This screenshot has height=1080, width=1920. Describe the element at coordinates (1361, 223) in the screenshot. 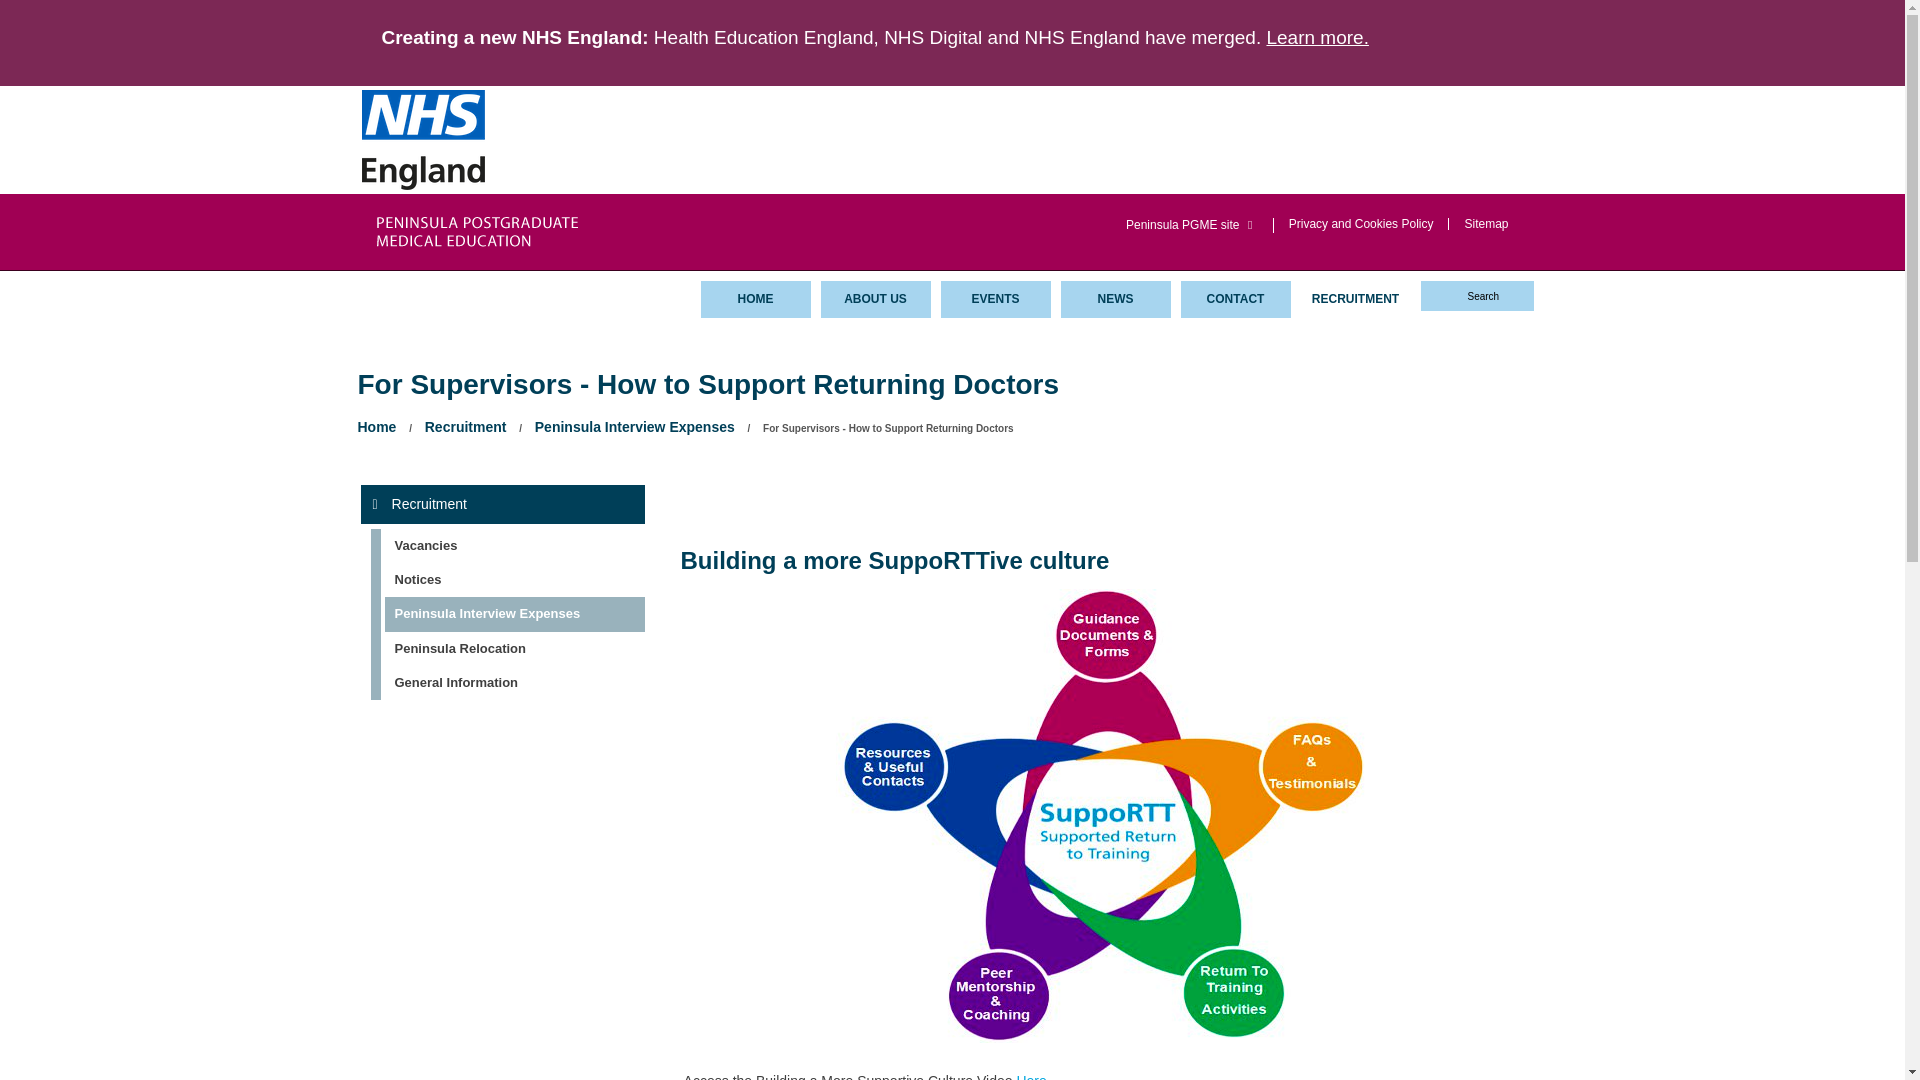

I see `Privacy and Cookies Policy` at that location.